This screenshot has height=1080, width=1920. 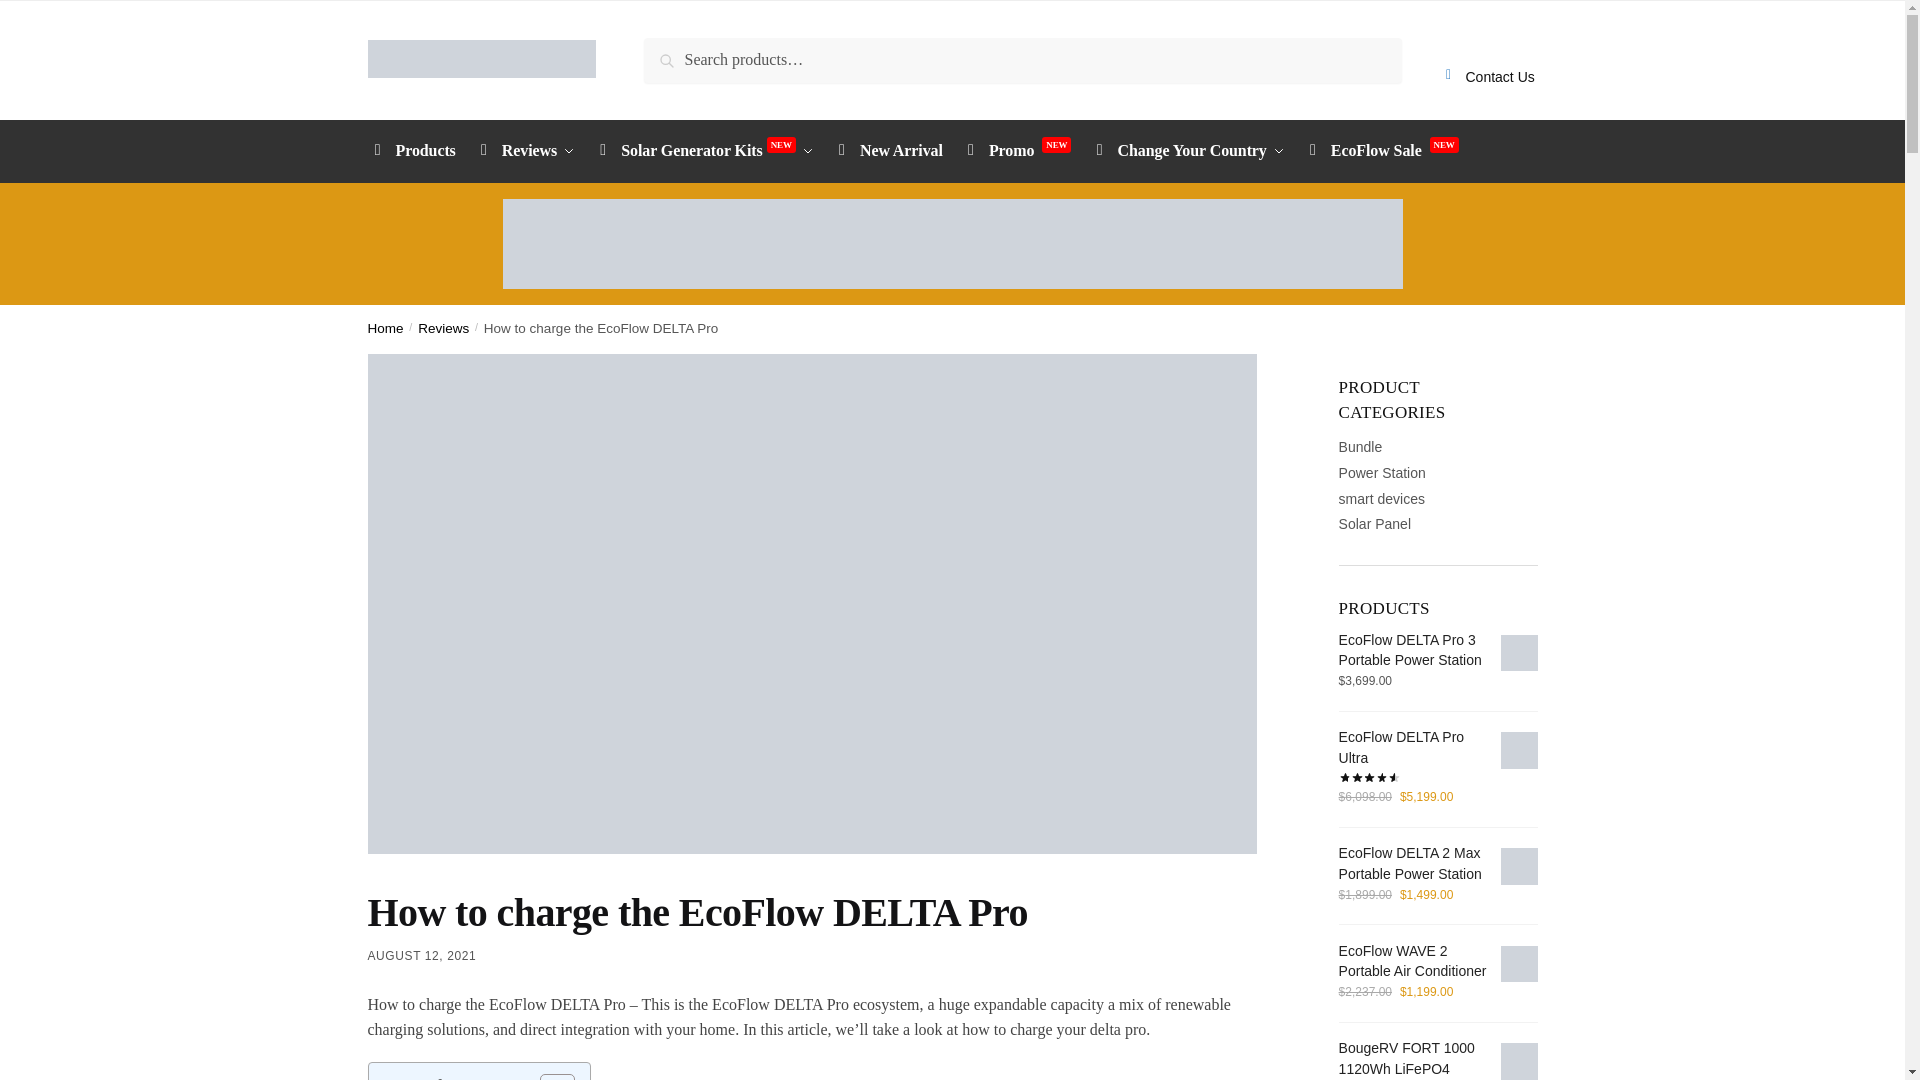 What do you see at coordinates (524, 150) in the screenshot?
I see `Reviews` at bounding box center [524, 150].